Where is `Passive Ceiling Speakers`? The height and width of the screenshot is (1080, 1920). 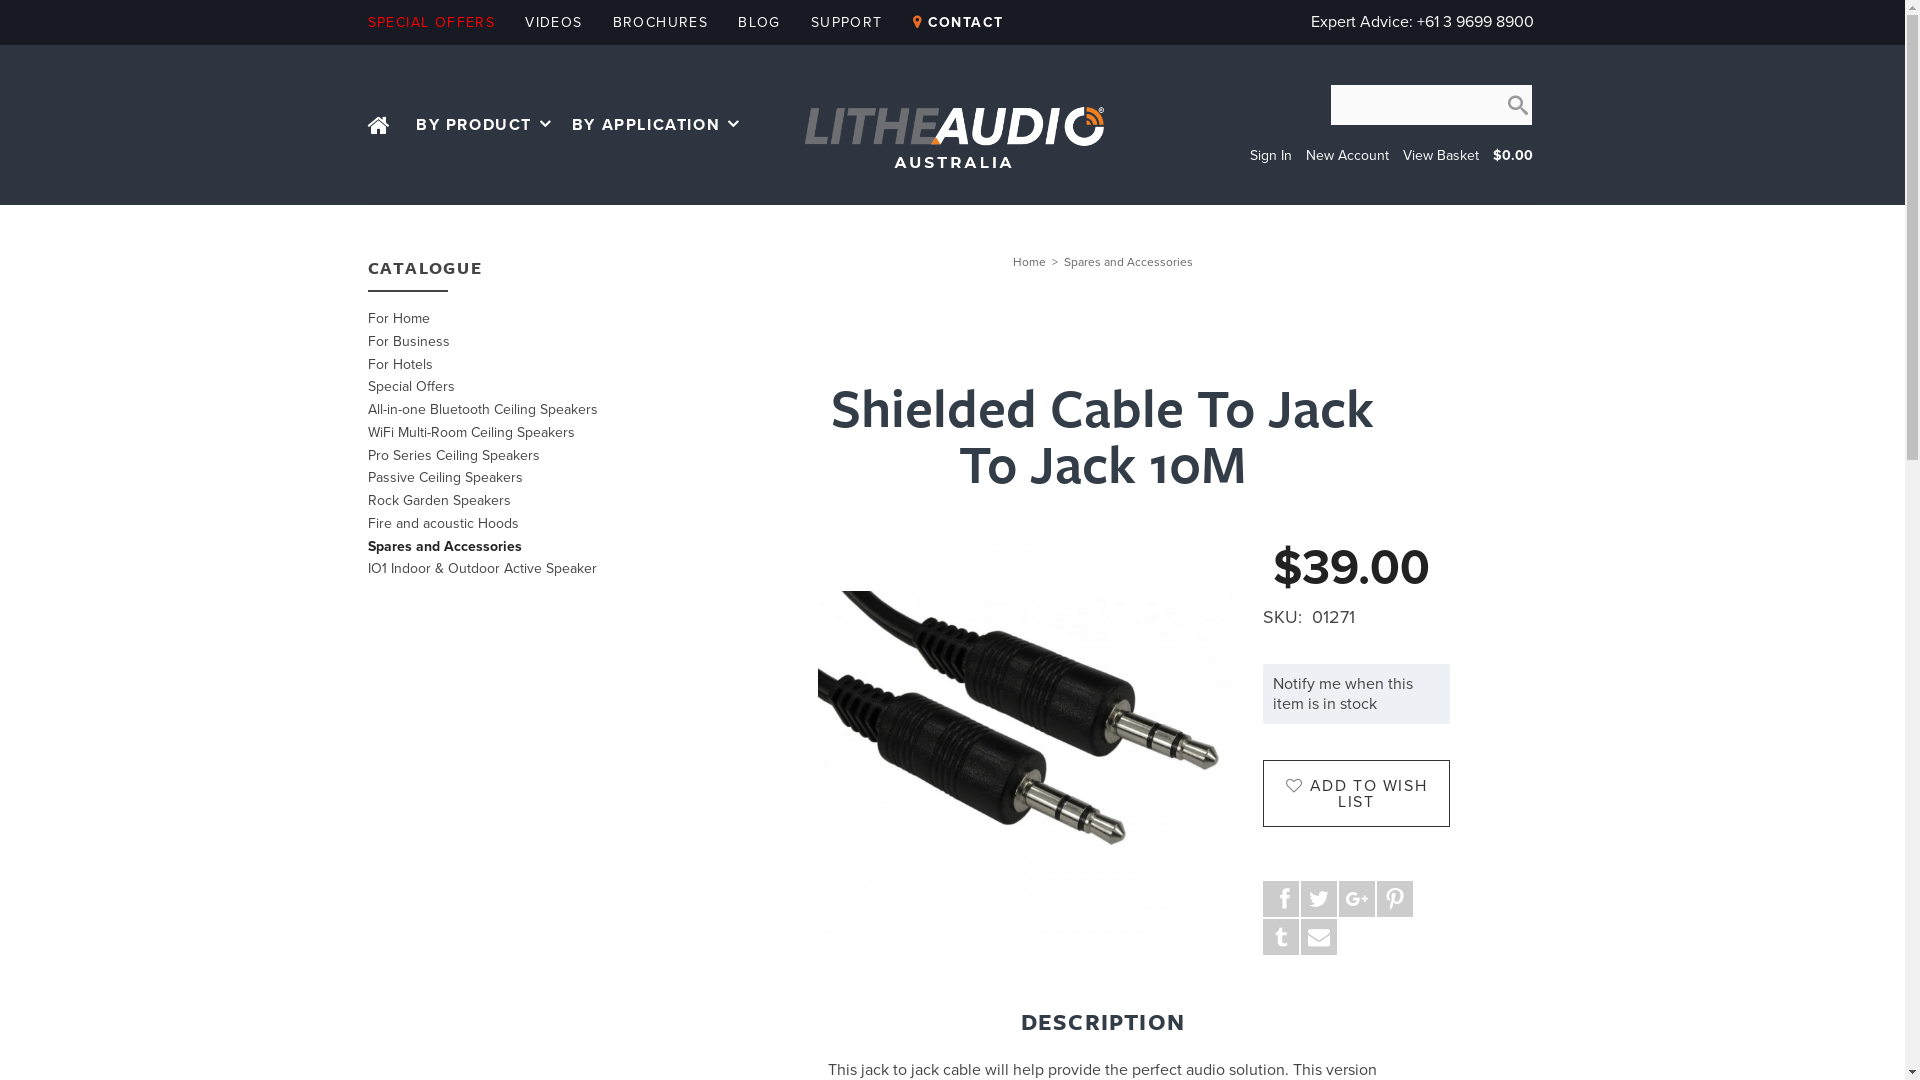 Passive Ceiling Speakers is located at coordinates (446, 478).